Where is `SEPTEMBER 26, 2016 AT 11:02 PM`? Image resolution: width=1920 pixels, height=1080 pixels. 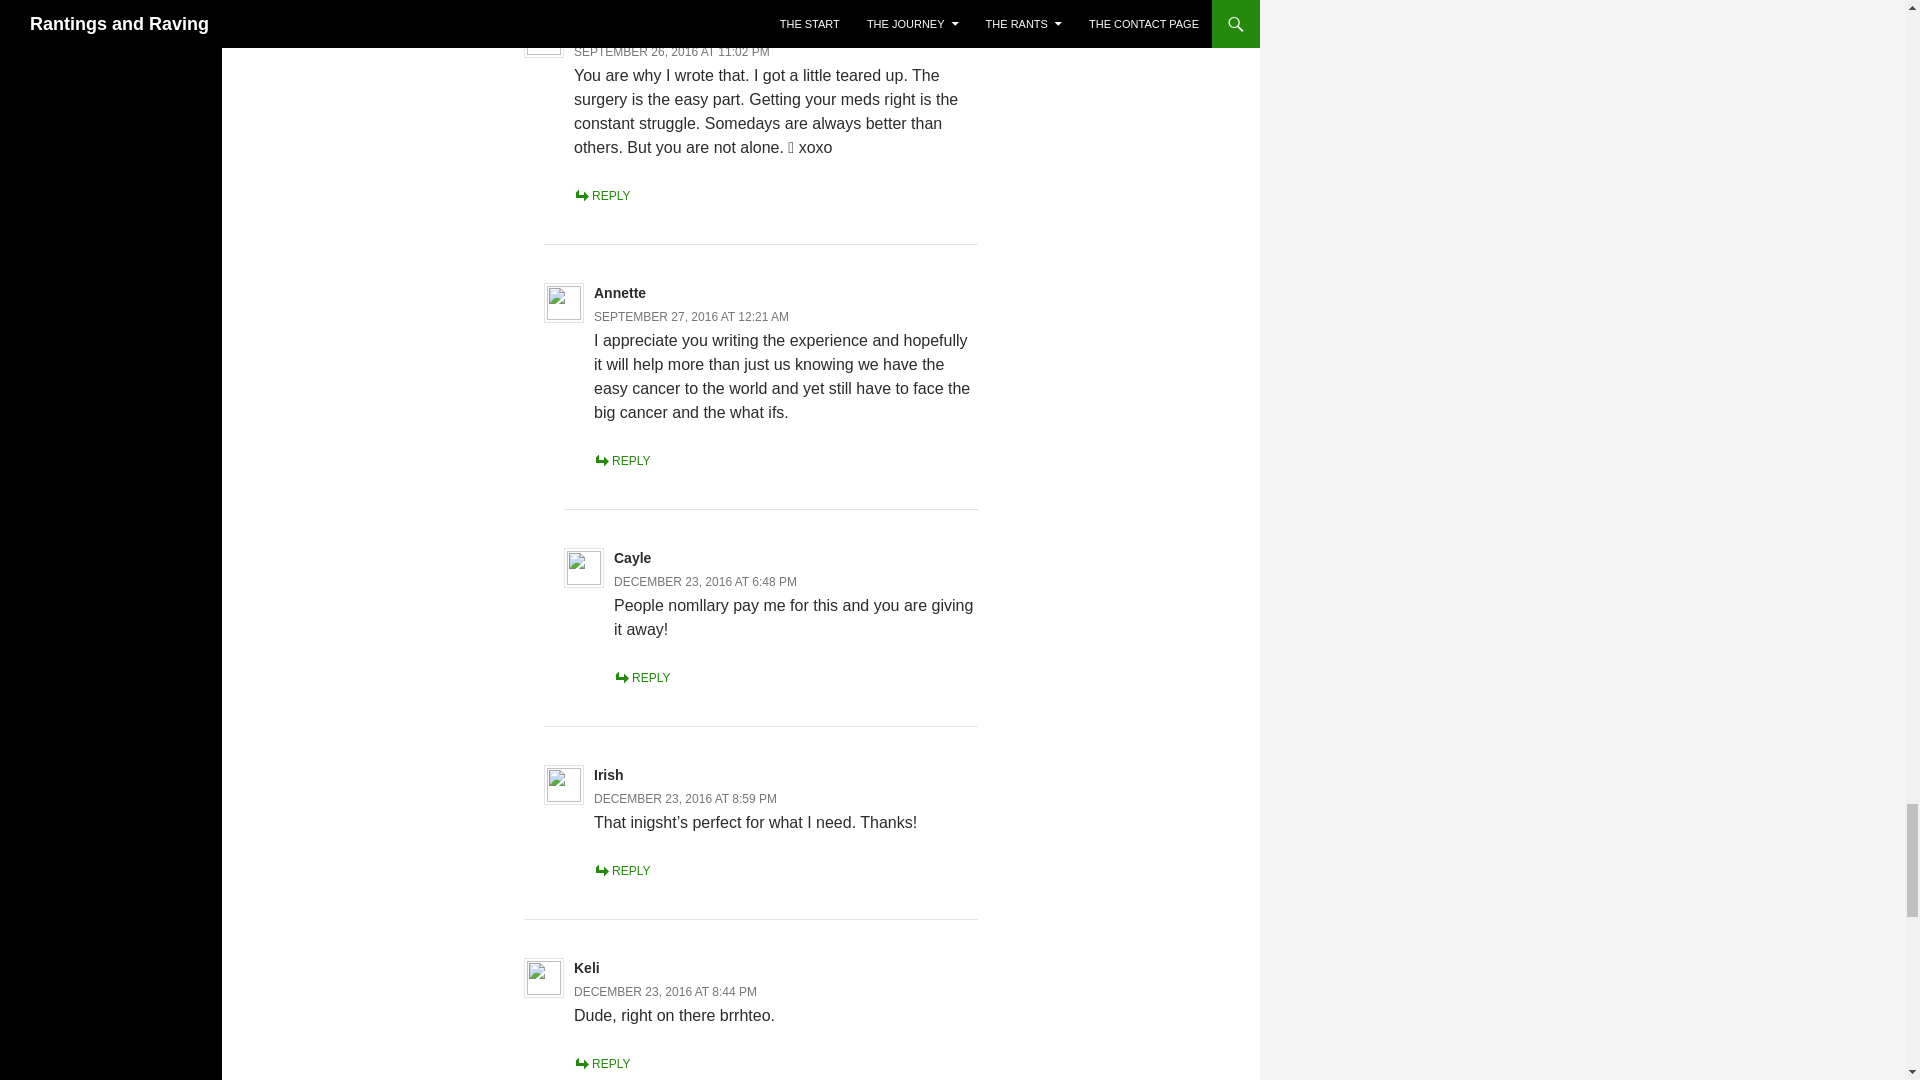 SEPTEMBER 26, 2016 AT 11:02 PM is located at coordinates (672, 52).